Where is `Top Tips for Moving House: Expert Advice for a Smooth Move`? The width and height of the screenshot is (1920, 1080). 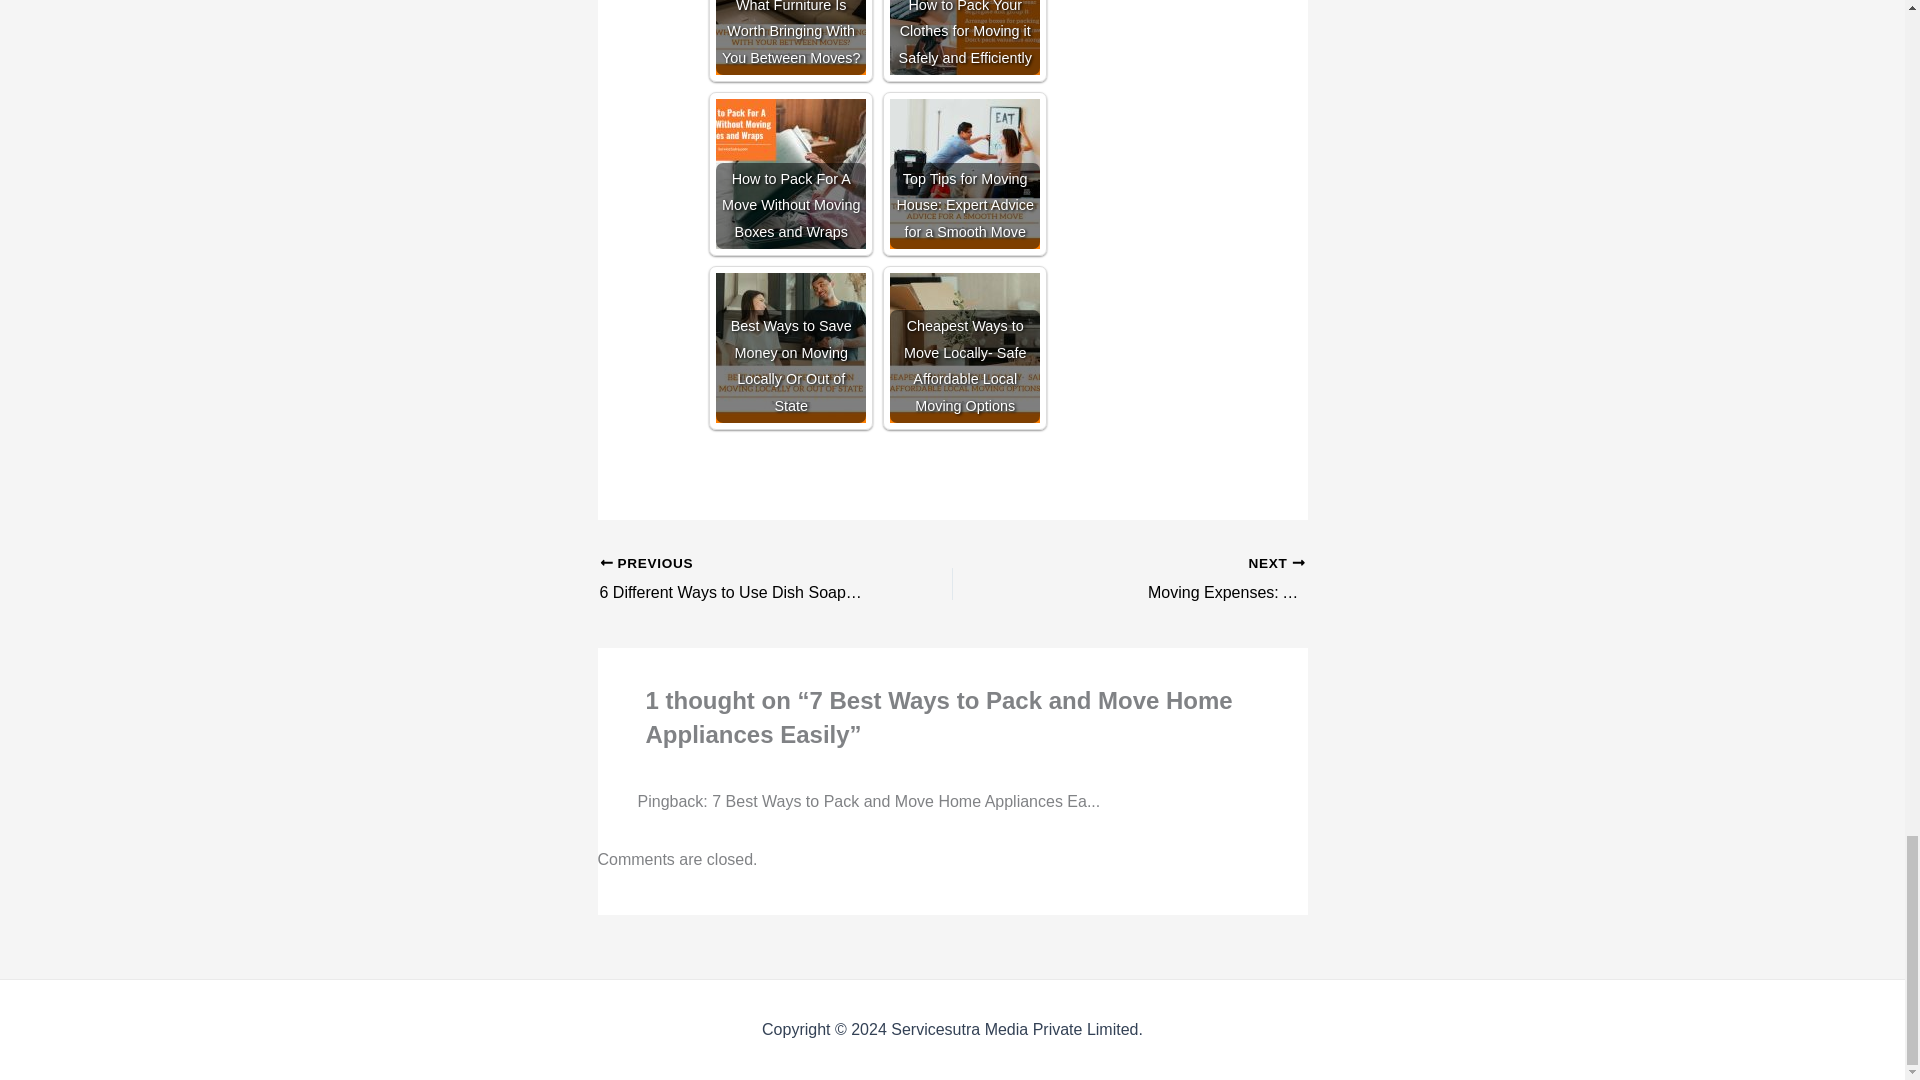
Top Tips for Moving House: Expert Advice for a Smooth Move is located at coordinates (790, 37).